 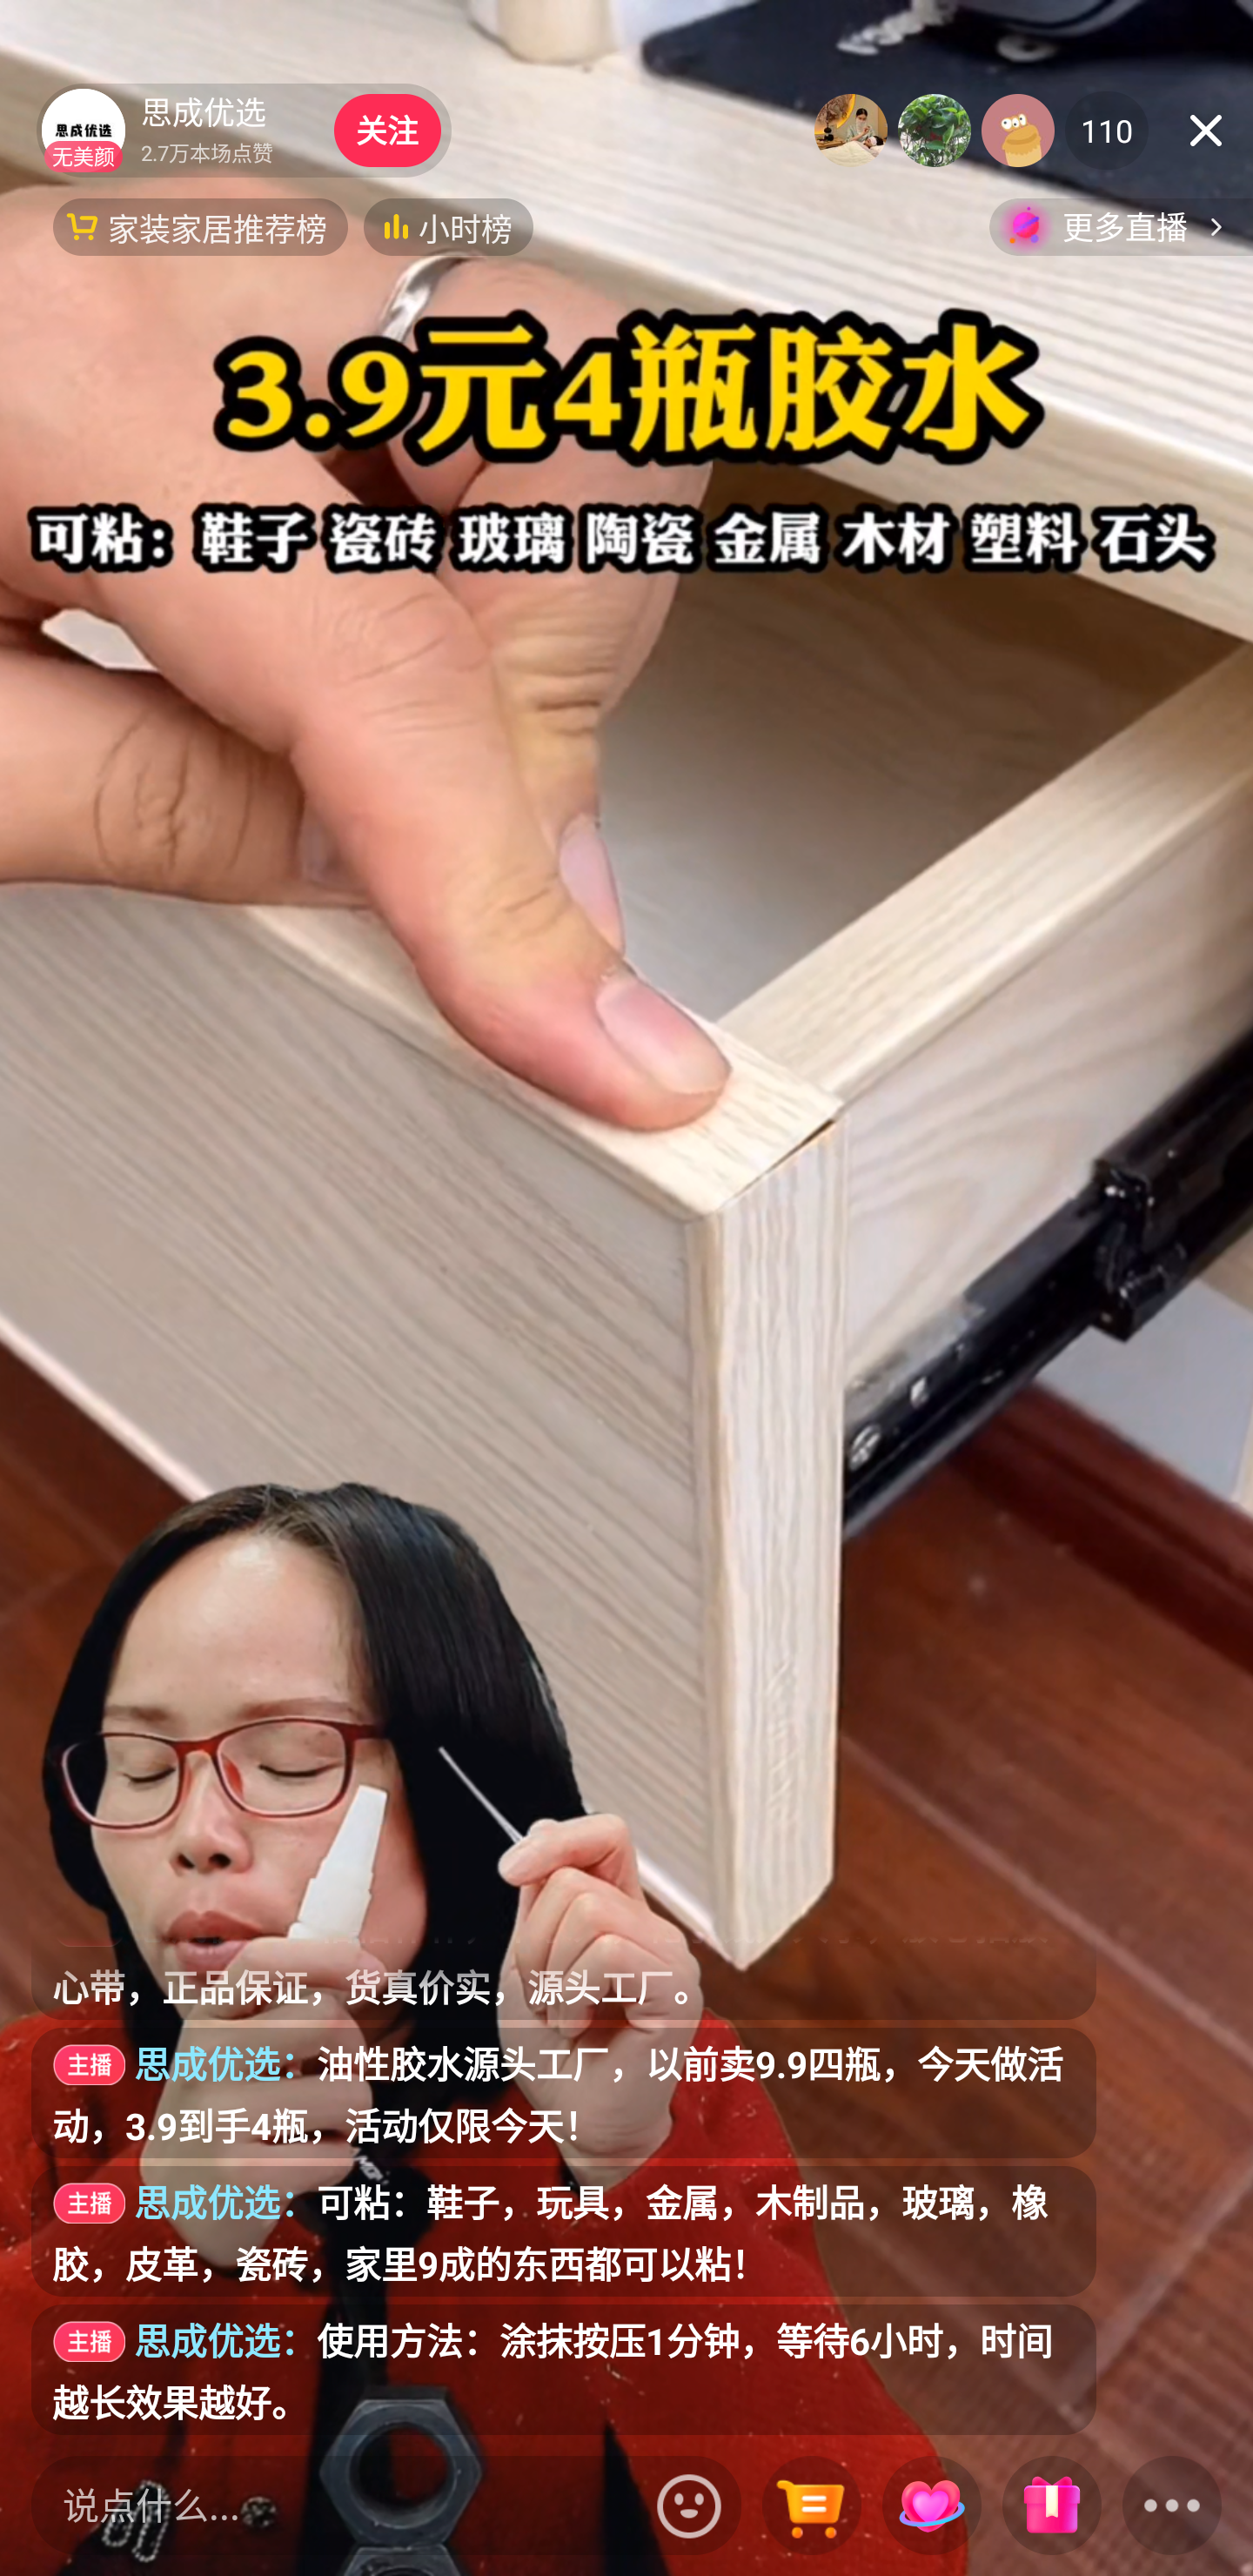 I want to click on * 思成优选：粘粘补补，不求人，花小钱办大事，放心拍放心带，正品保证，货真价实，源头工厂。, so click(x=564, y=1977).